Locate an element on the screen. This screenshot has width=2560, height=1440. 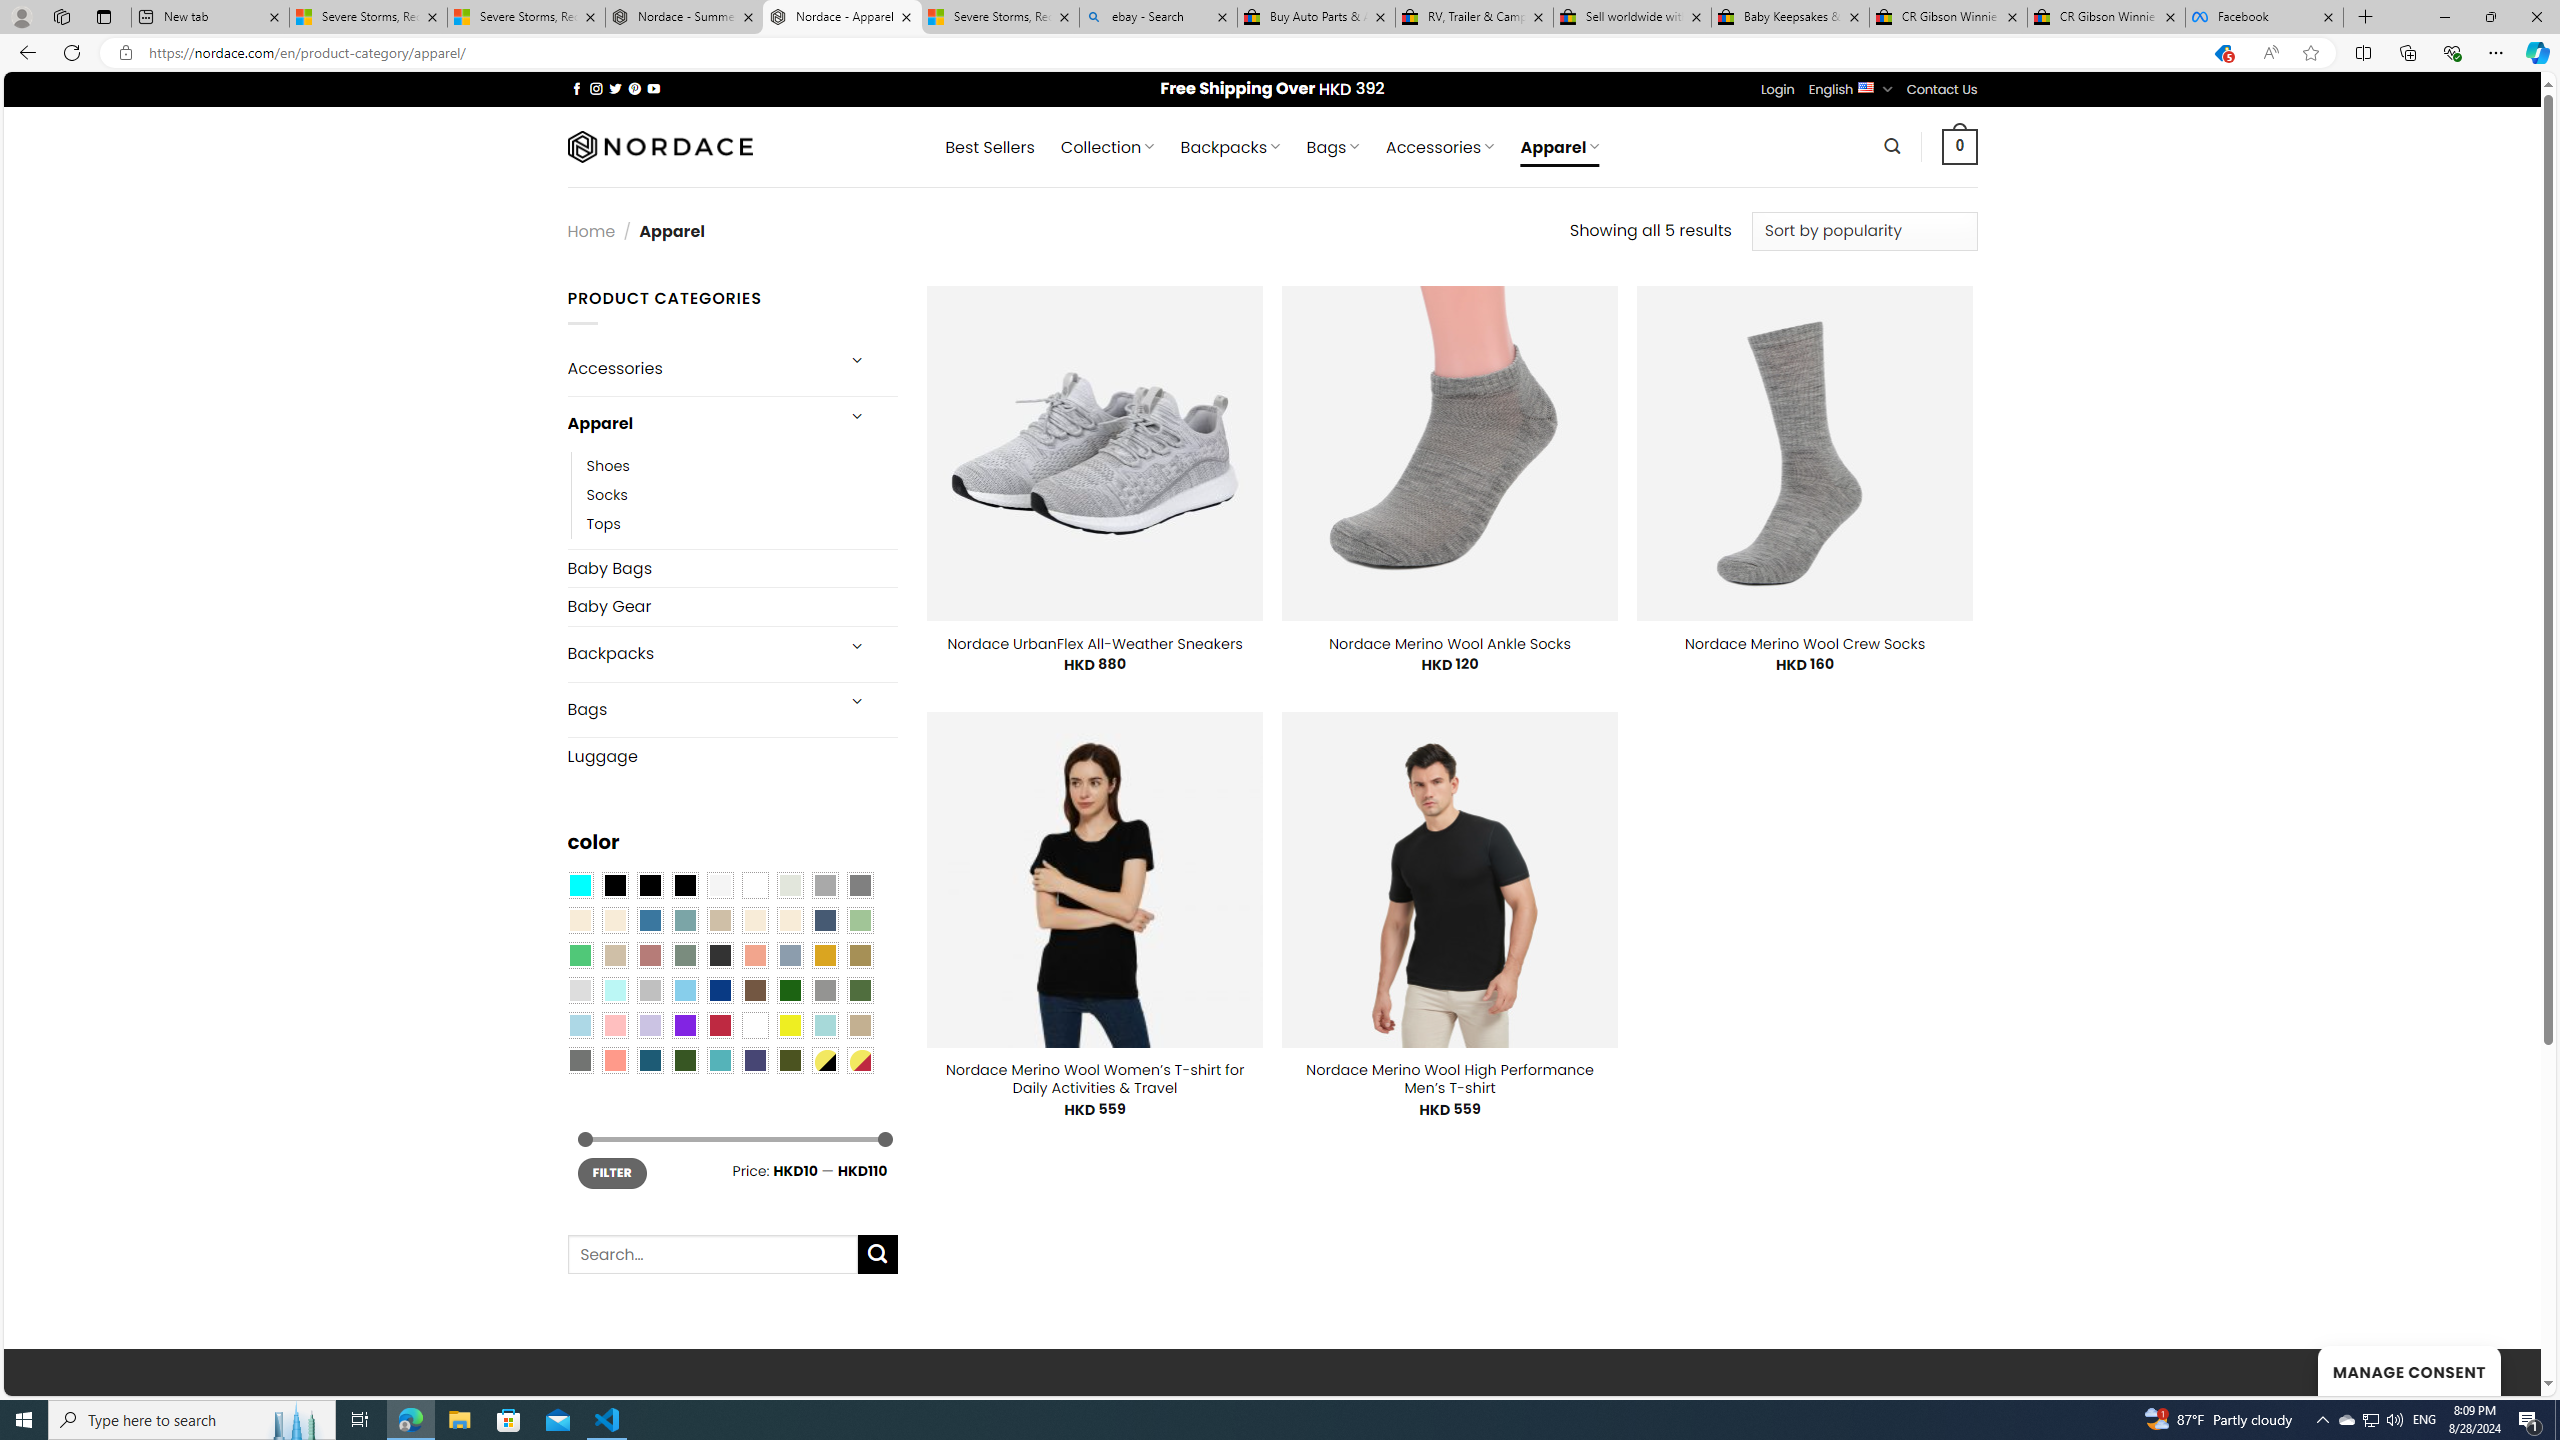
Sage is located at coordinates (684, 954).